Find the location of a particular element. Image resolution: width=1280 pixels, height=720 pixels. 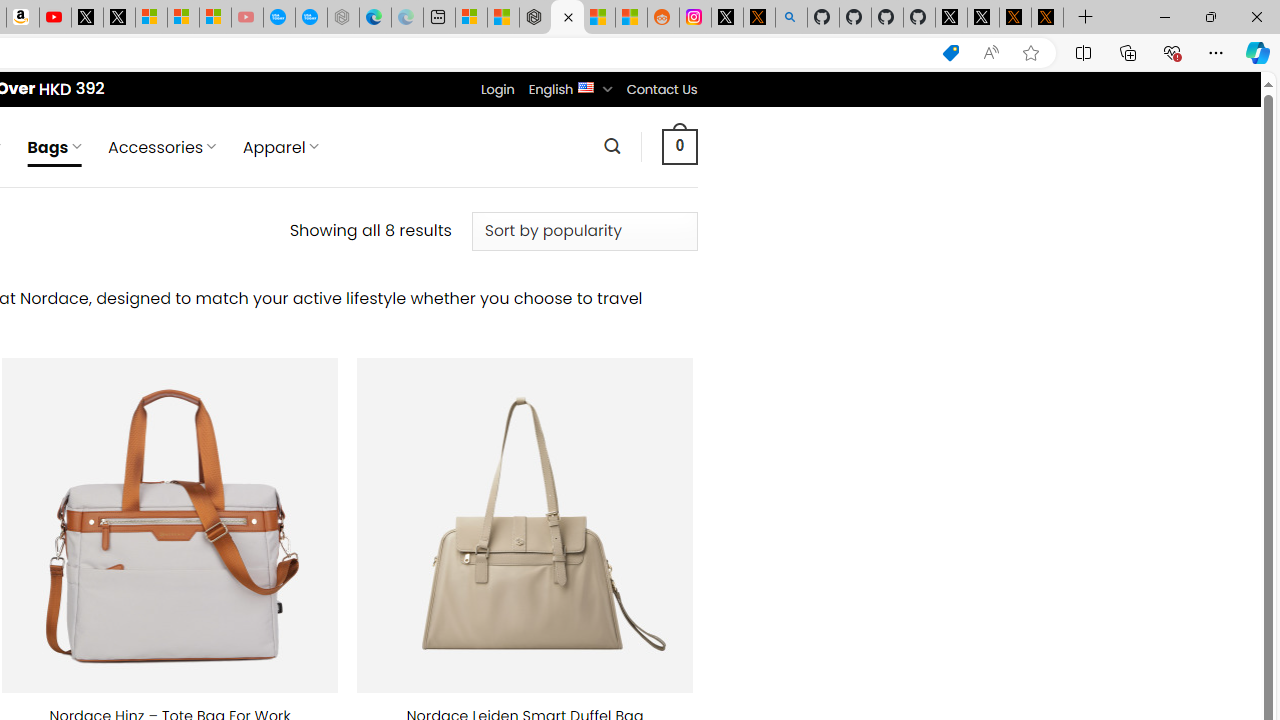

Log in to X / X is located at coordinates (727, 18).